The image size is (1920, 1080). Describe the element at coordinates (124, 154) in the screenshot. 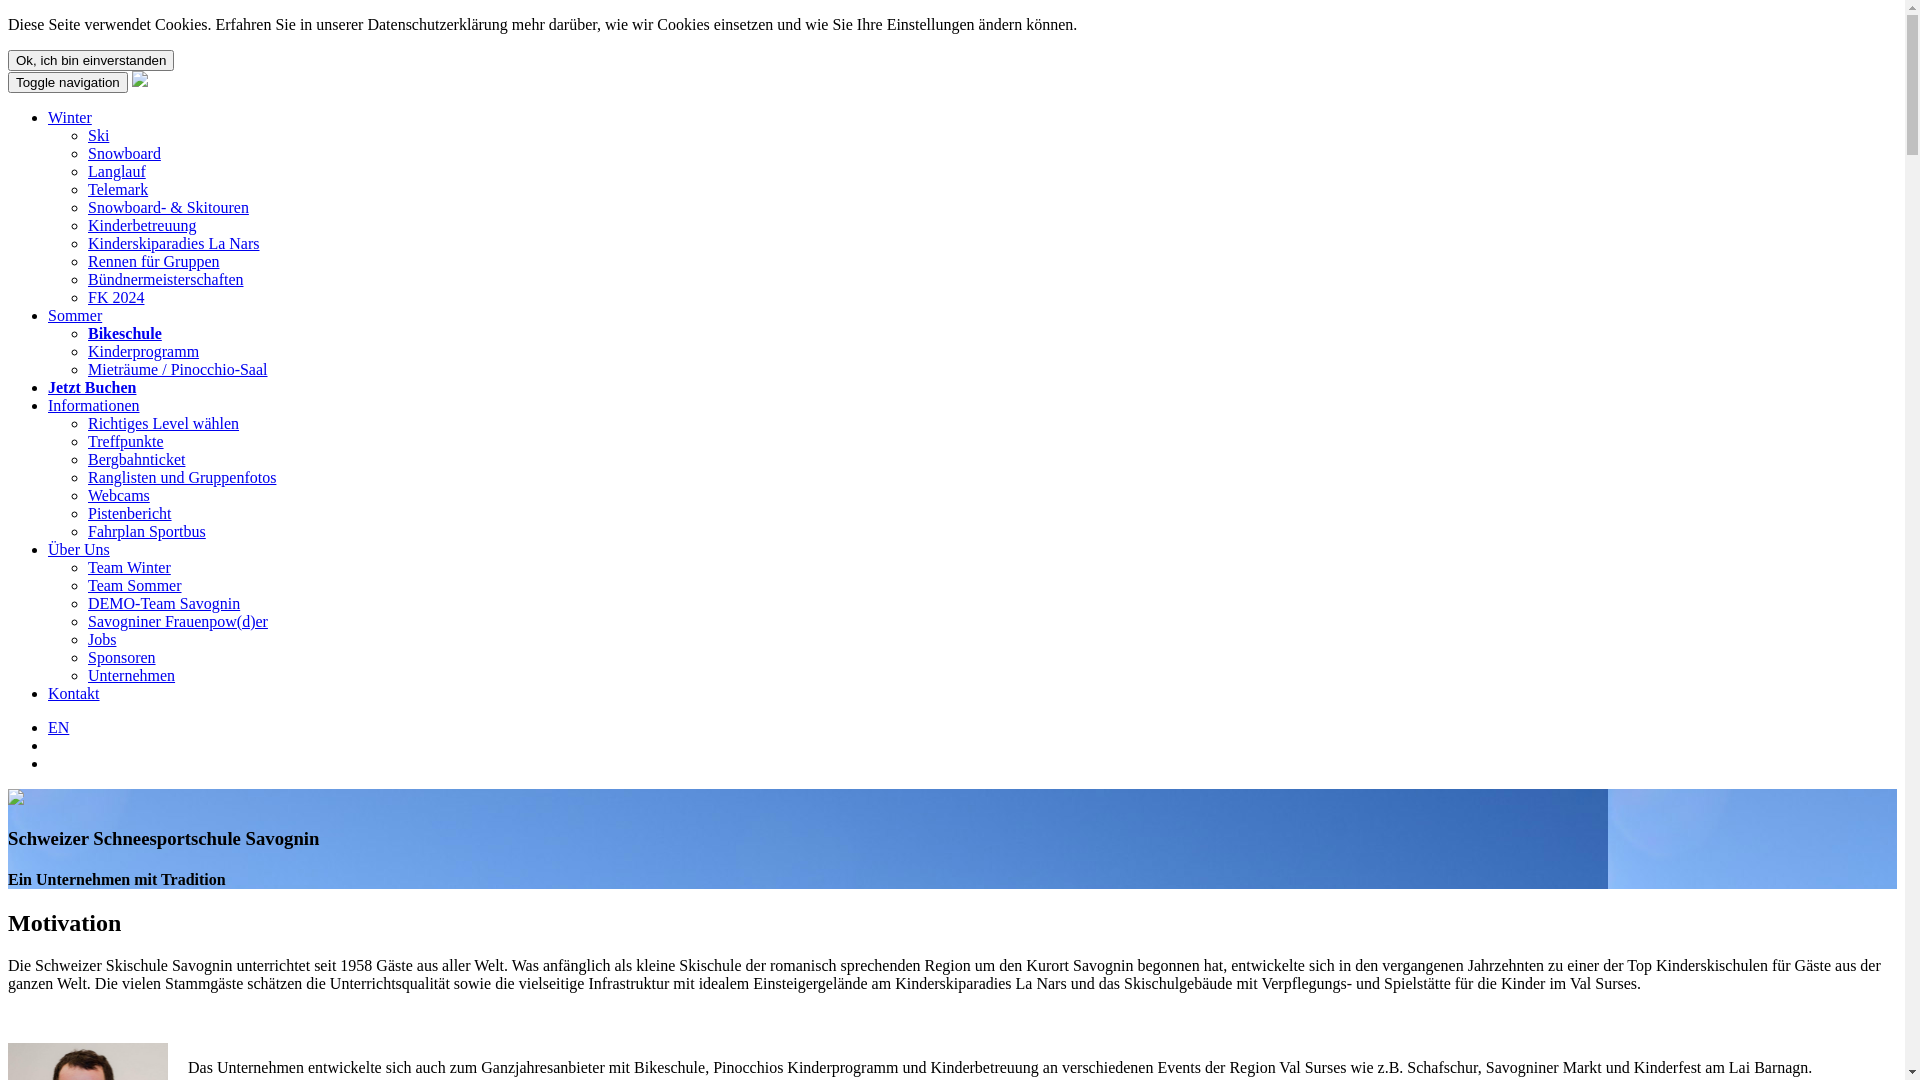

I see `Snowboard` at that location.